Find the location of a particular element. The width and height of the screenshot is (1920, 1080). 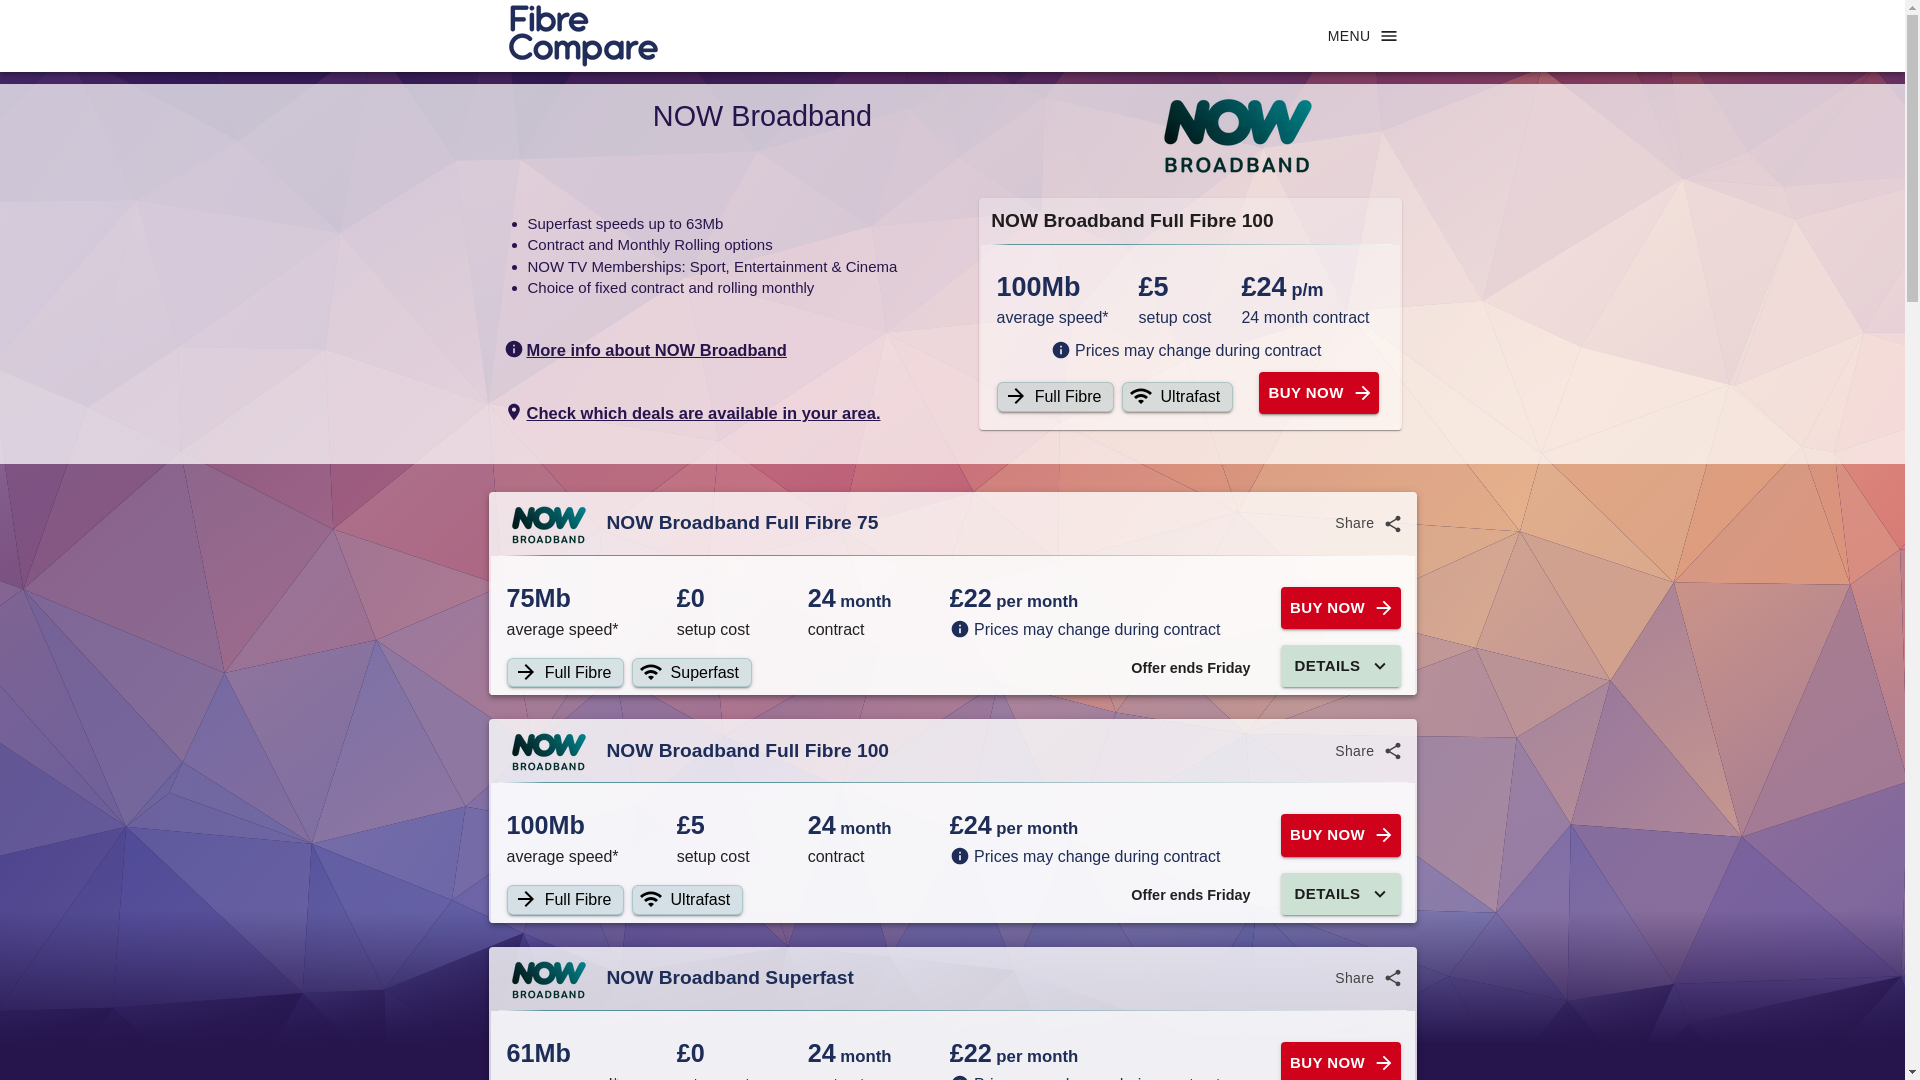

Check which deals are available in your area. is located at coordinates (692, 412).